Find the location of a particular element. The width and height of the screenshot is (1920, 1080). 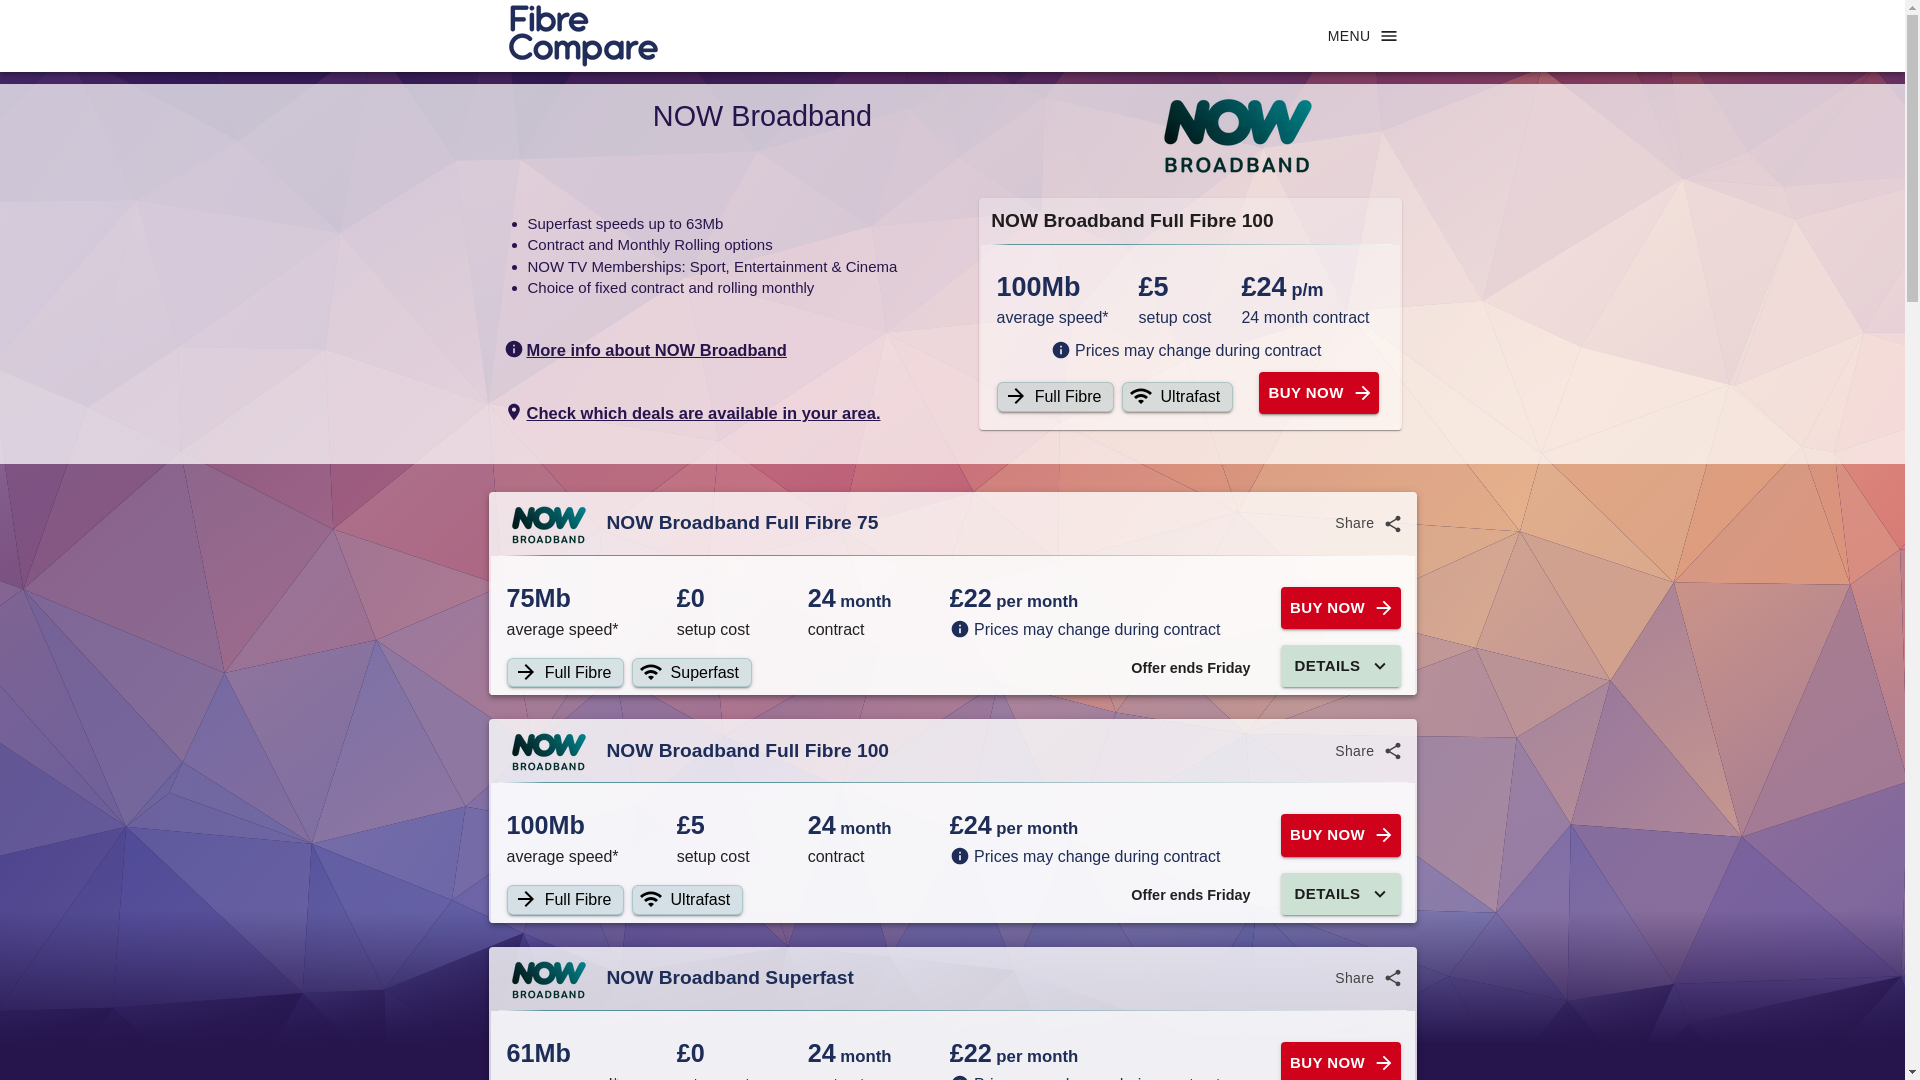

Check which deals are available in your area. is located at coordinates (692, 412).